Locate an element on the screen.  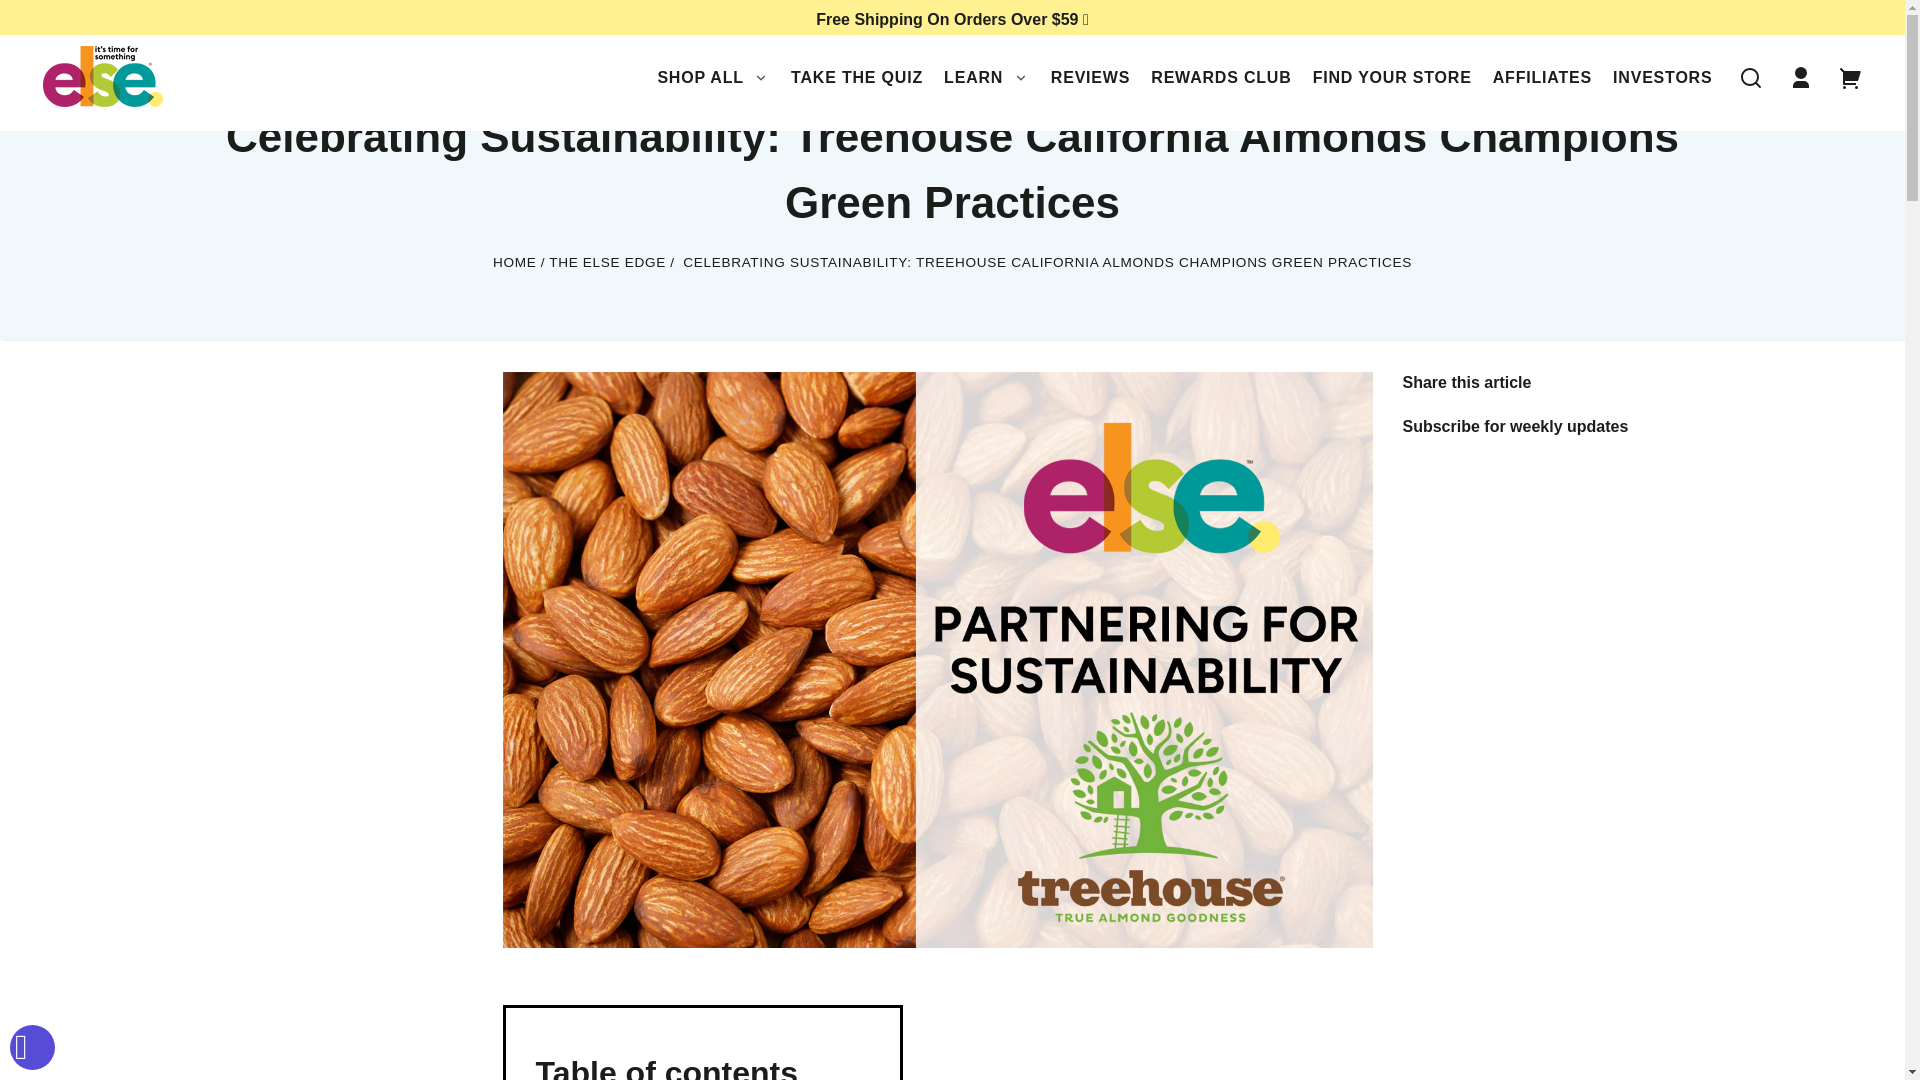
Log in is located at coordinates (1800, 78).